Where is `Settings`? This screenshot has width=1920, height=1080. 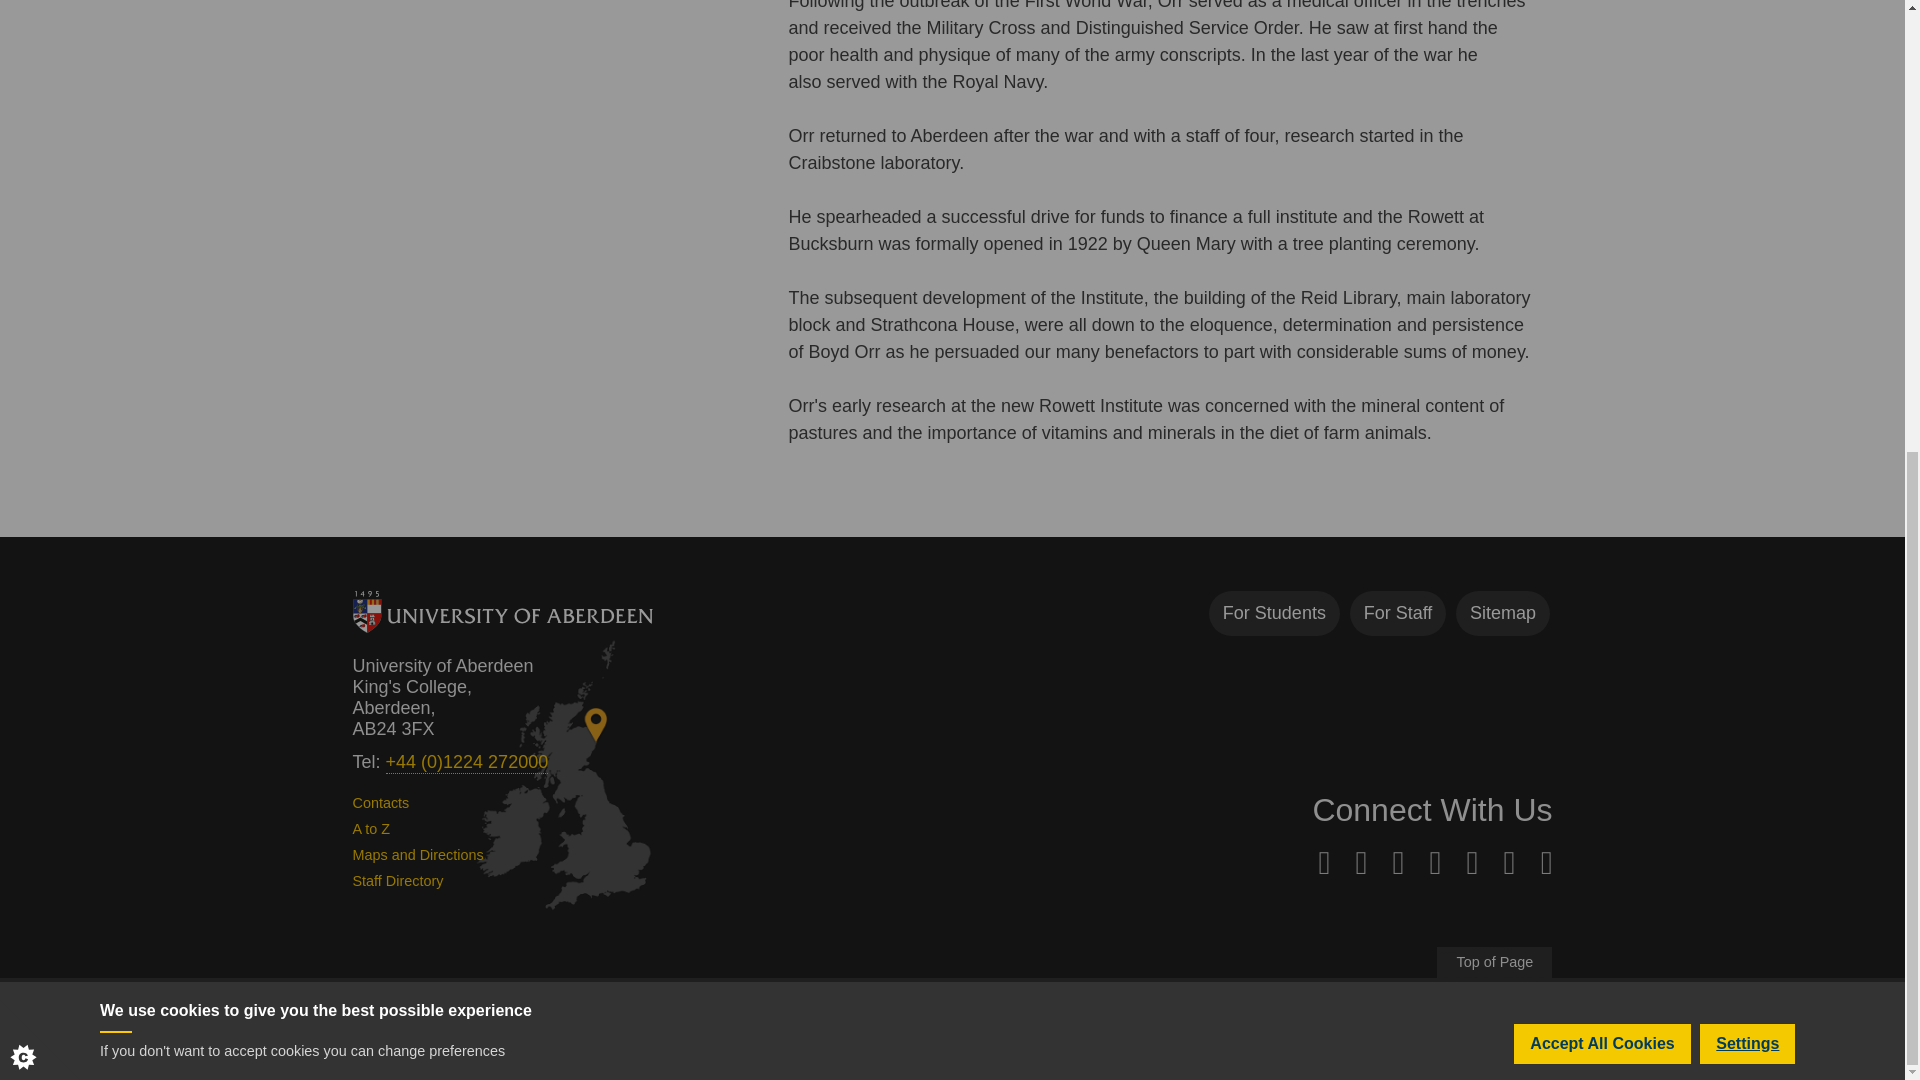
Settings is located at coordinates (1747, 313).